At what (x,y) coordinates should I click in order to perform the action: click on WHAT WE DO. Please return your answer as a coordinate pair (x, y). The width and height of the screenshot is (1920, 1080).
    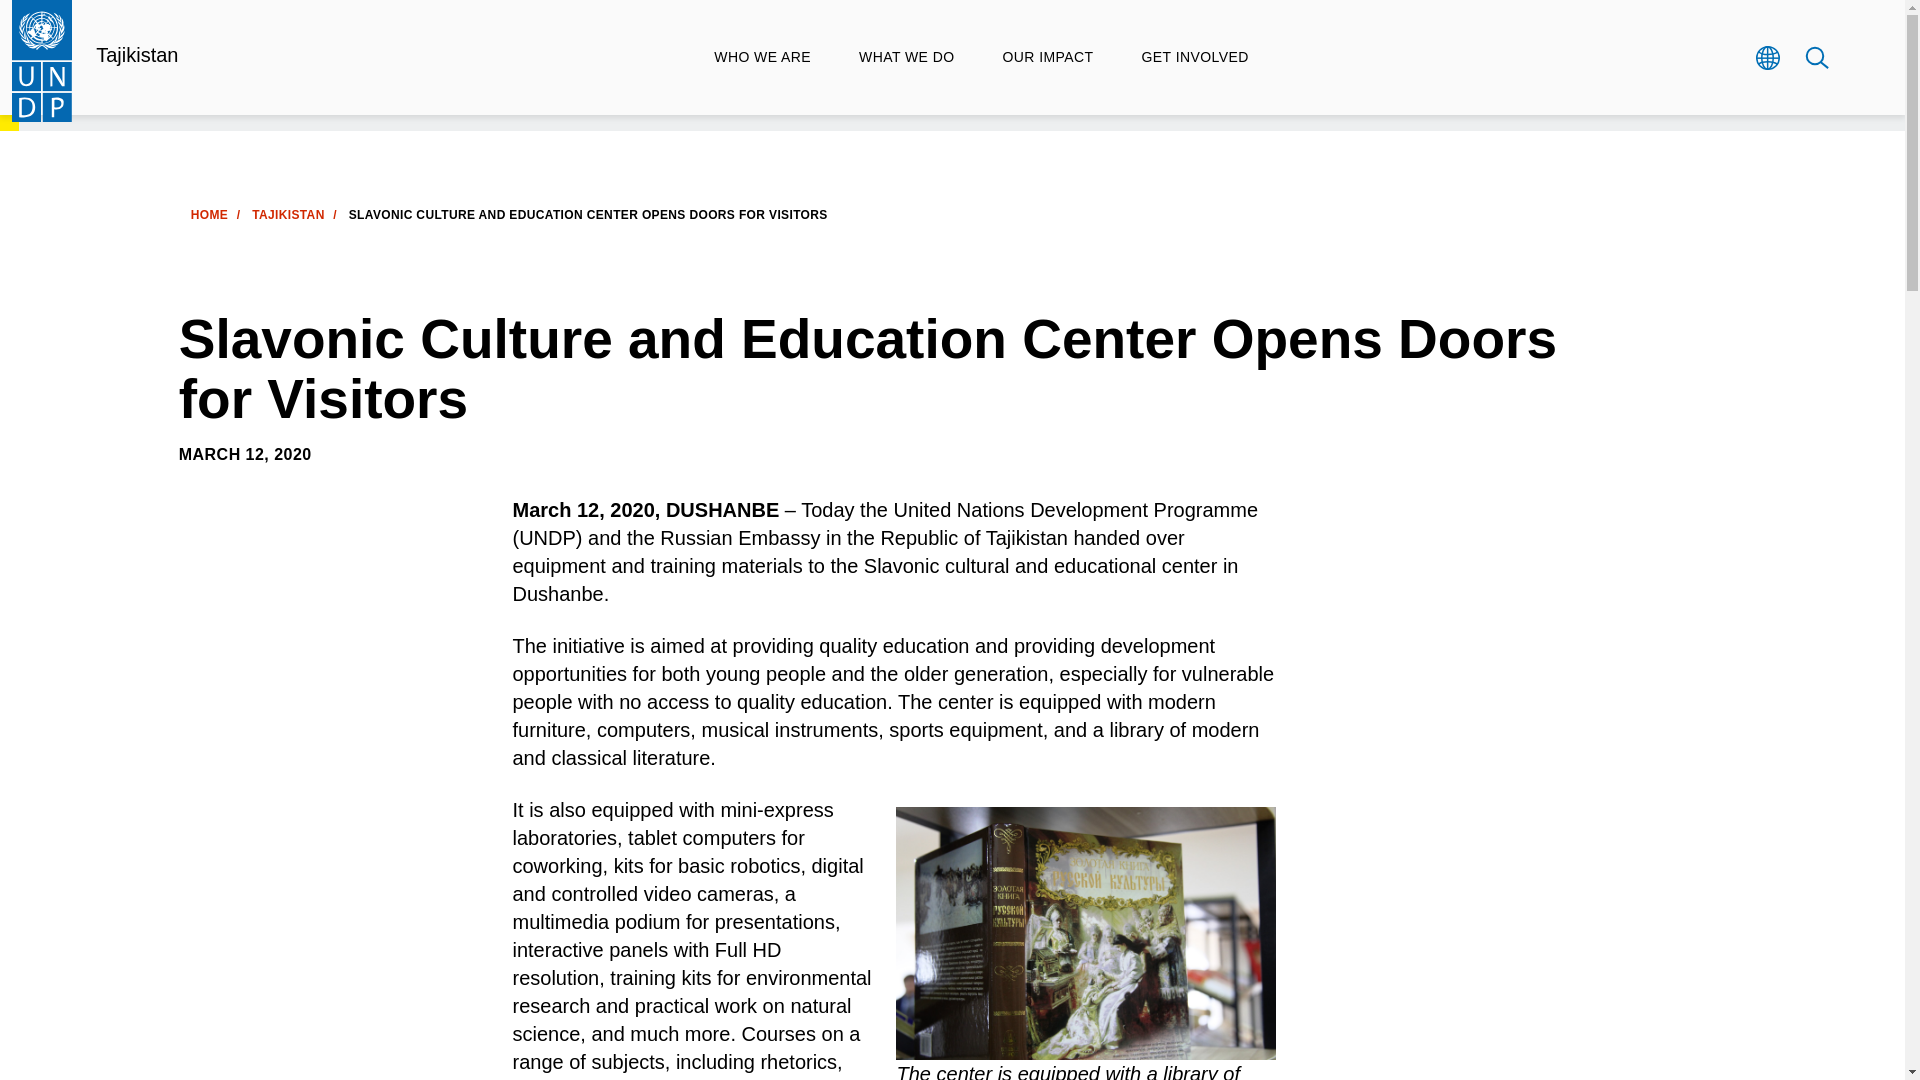
    Looking at the image, I should click on (906, 57).